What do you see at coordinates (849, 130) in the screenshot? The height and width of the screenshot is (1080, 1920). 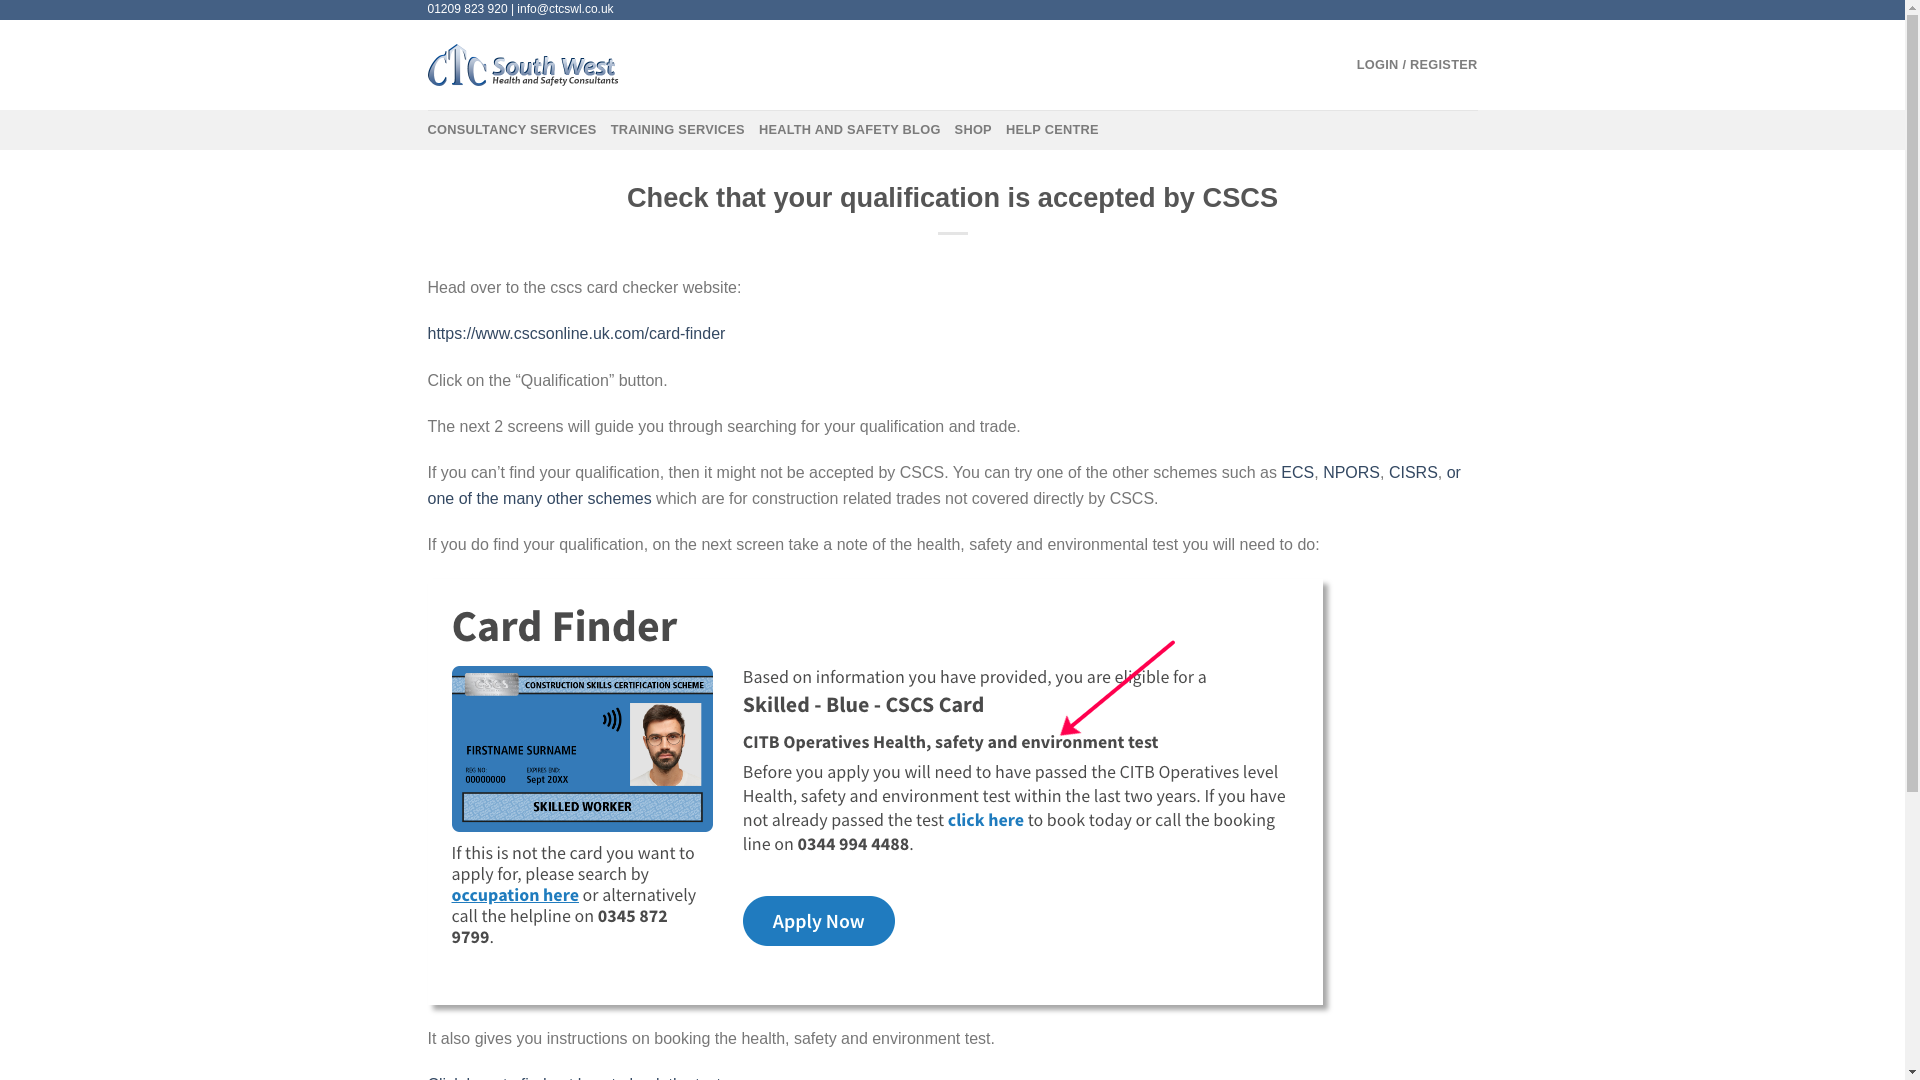 I see `HEALTH AND SAFETY BLOG` at bounding box center [849, 130].